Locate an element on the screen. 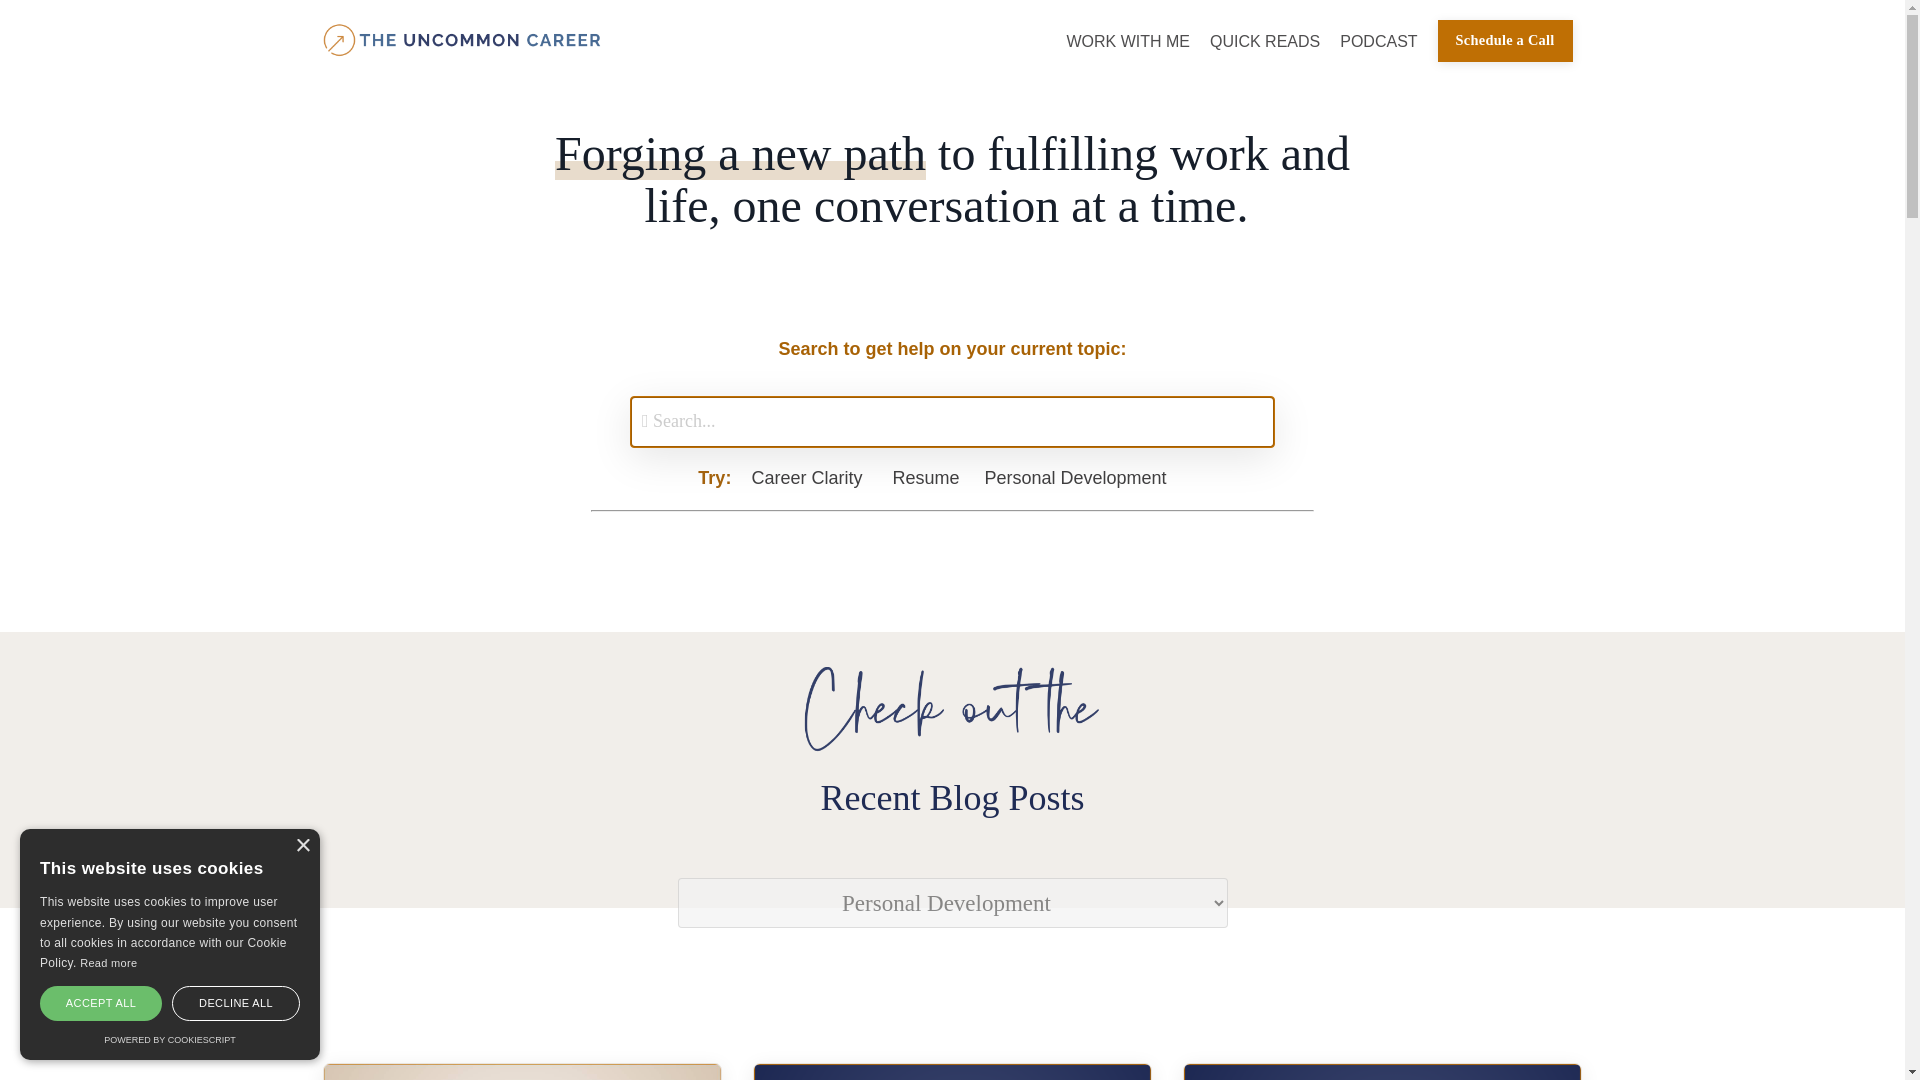  WORK WITH ME is located at coordinates (1128, 42).